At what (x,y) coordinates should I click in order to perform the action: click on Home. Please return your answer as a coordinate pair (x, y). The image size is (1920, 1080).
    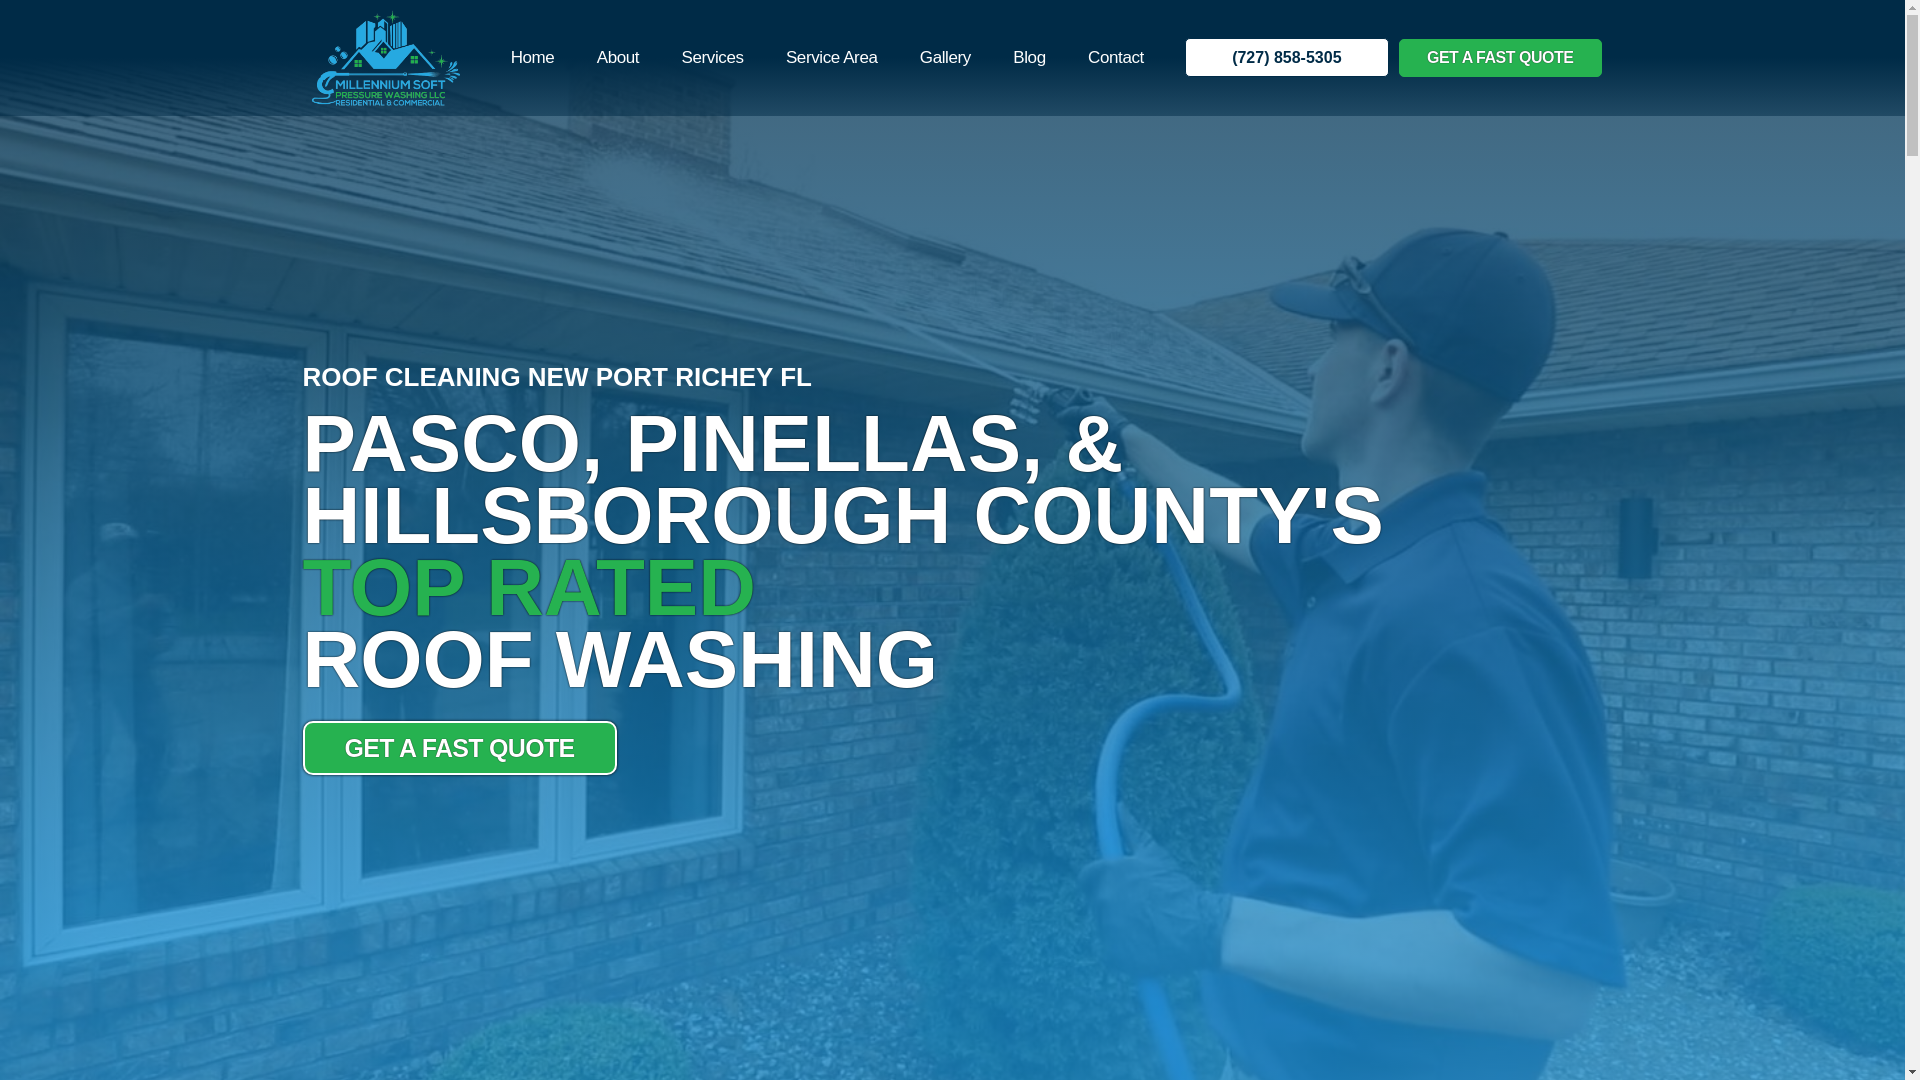
    Looking at the image, I should click on (532, 56).